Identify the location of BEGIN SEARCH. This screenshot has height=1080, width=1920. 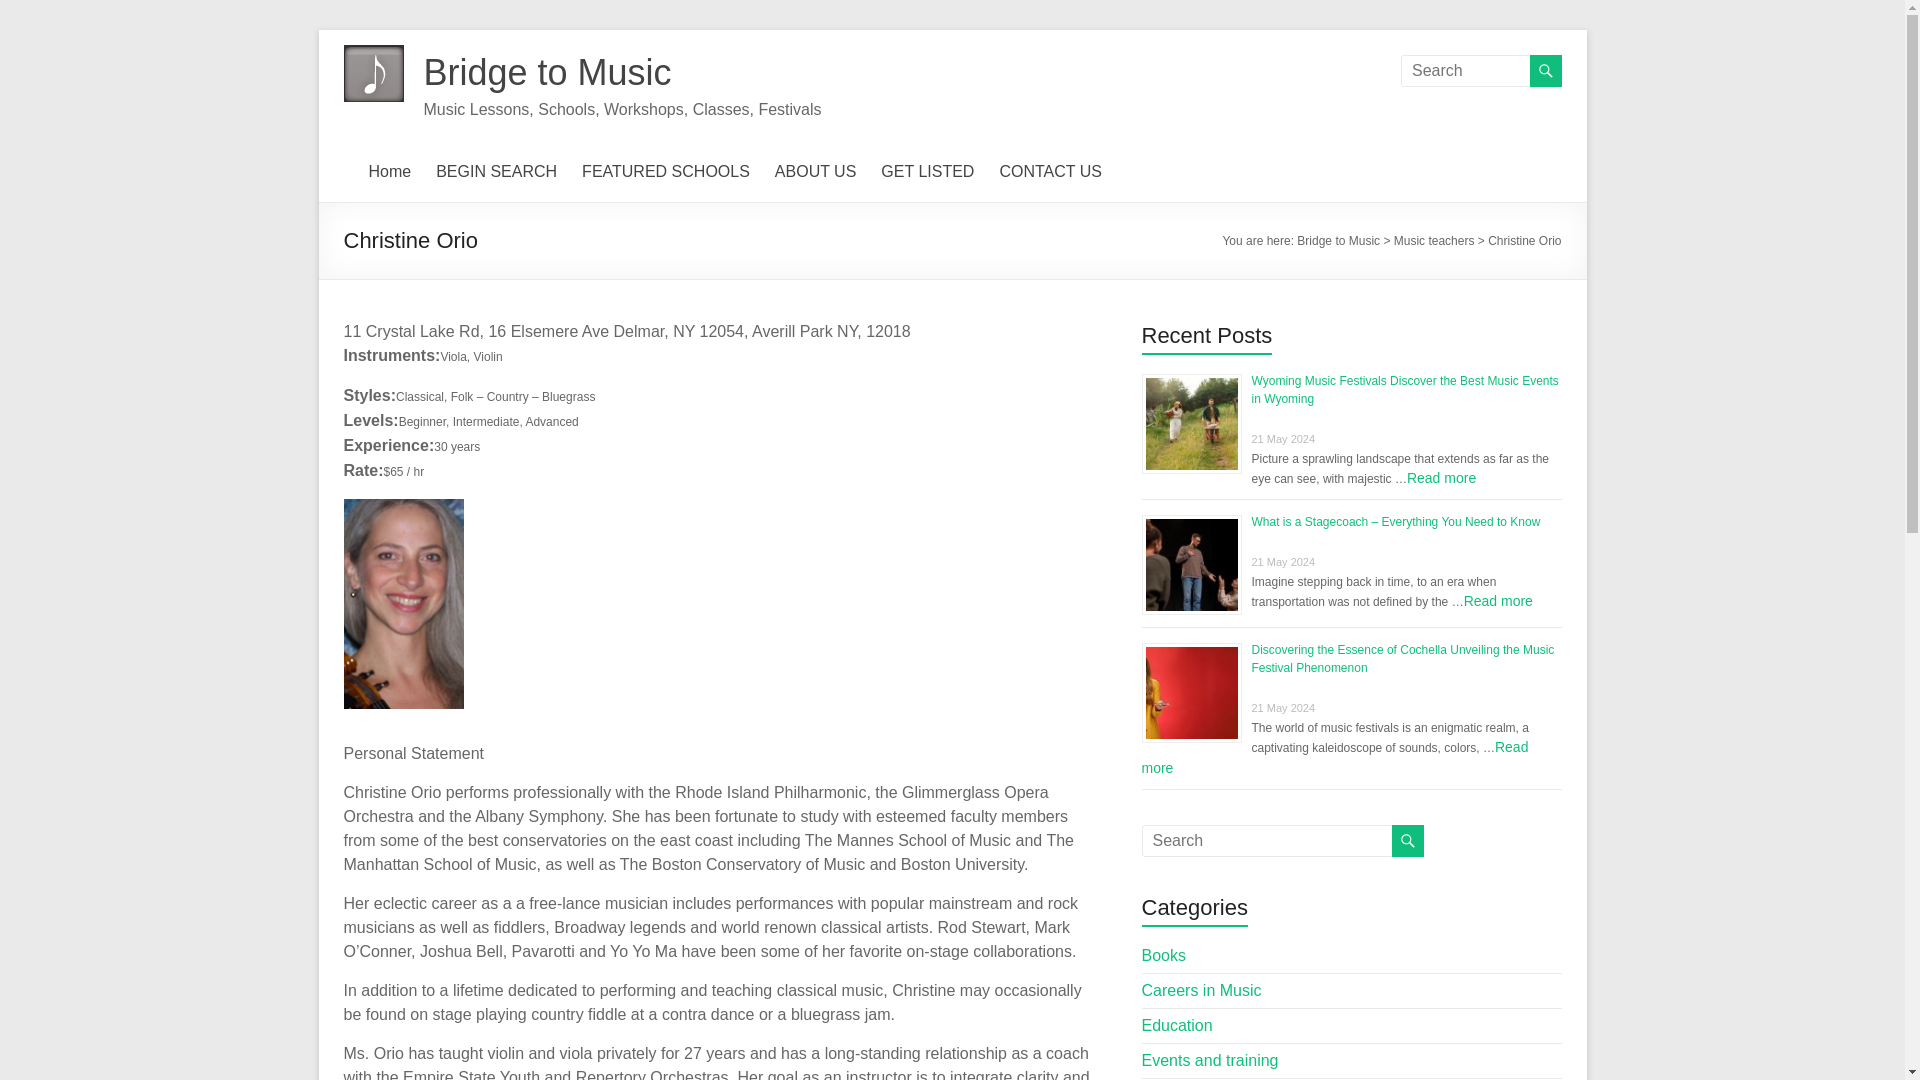
(496, 171).